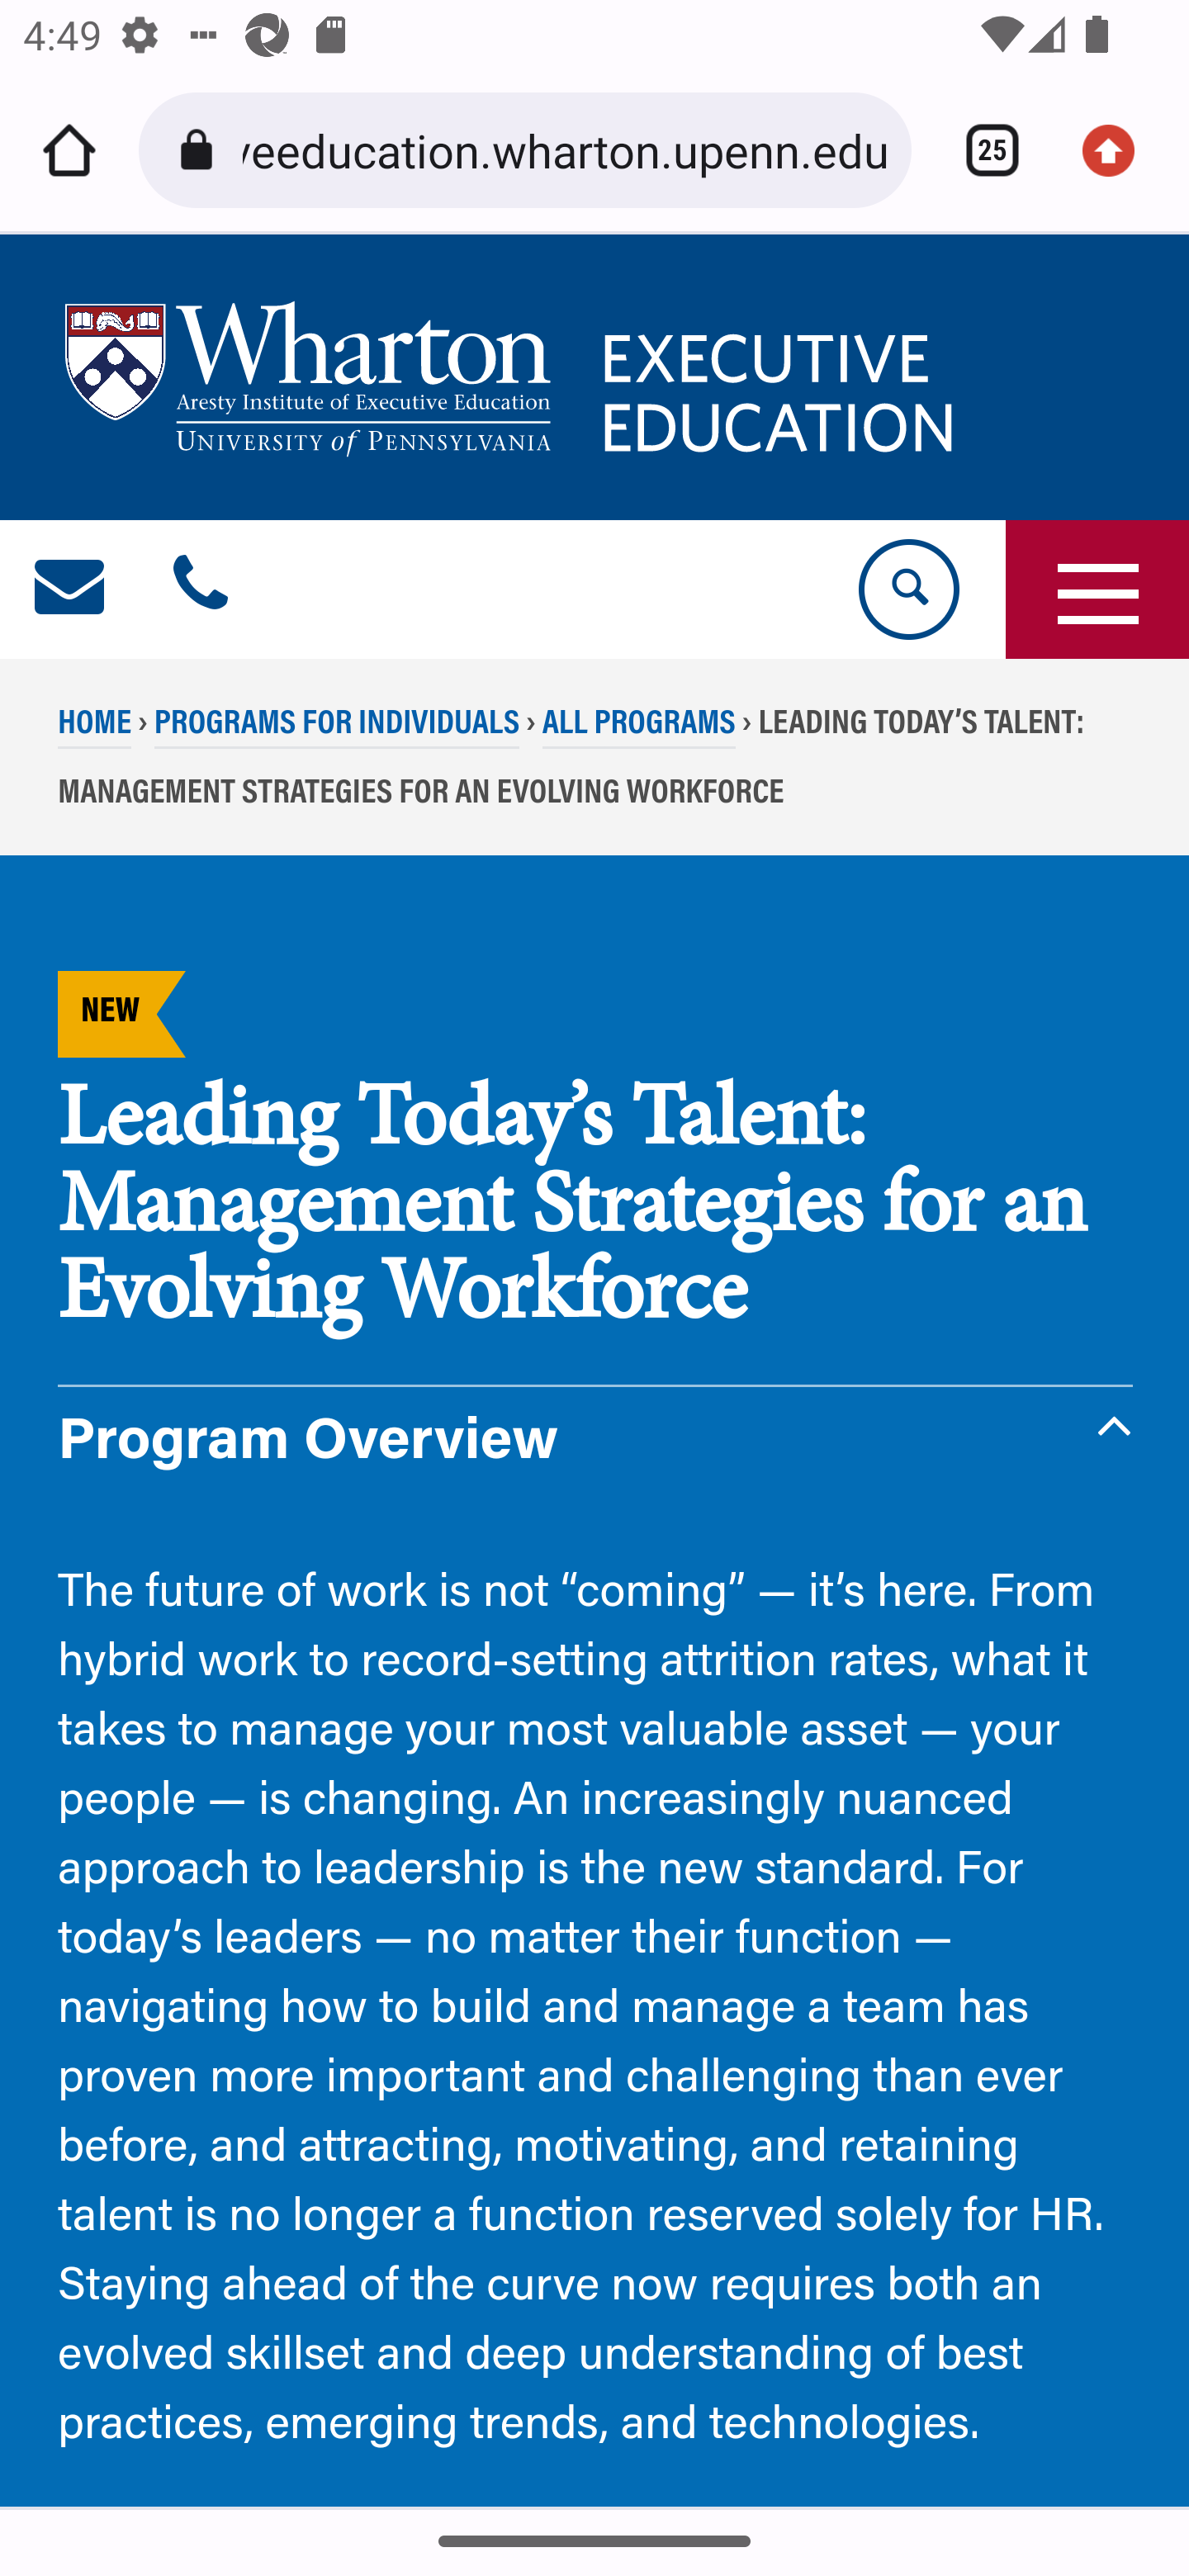 This screenshot has width=1189, height=2576. I want to click on , so click(71, 590).